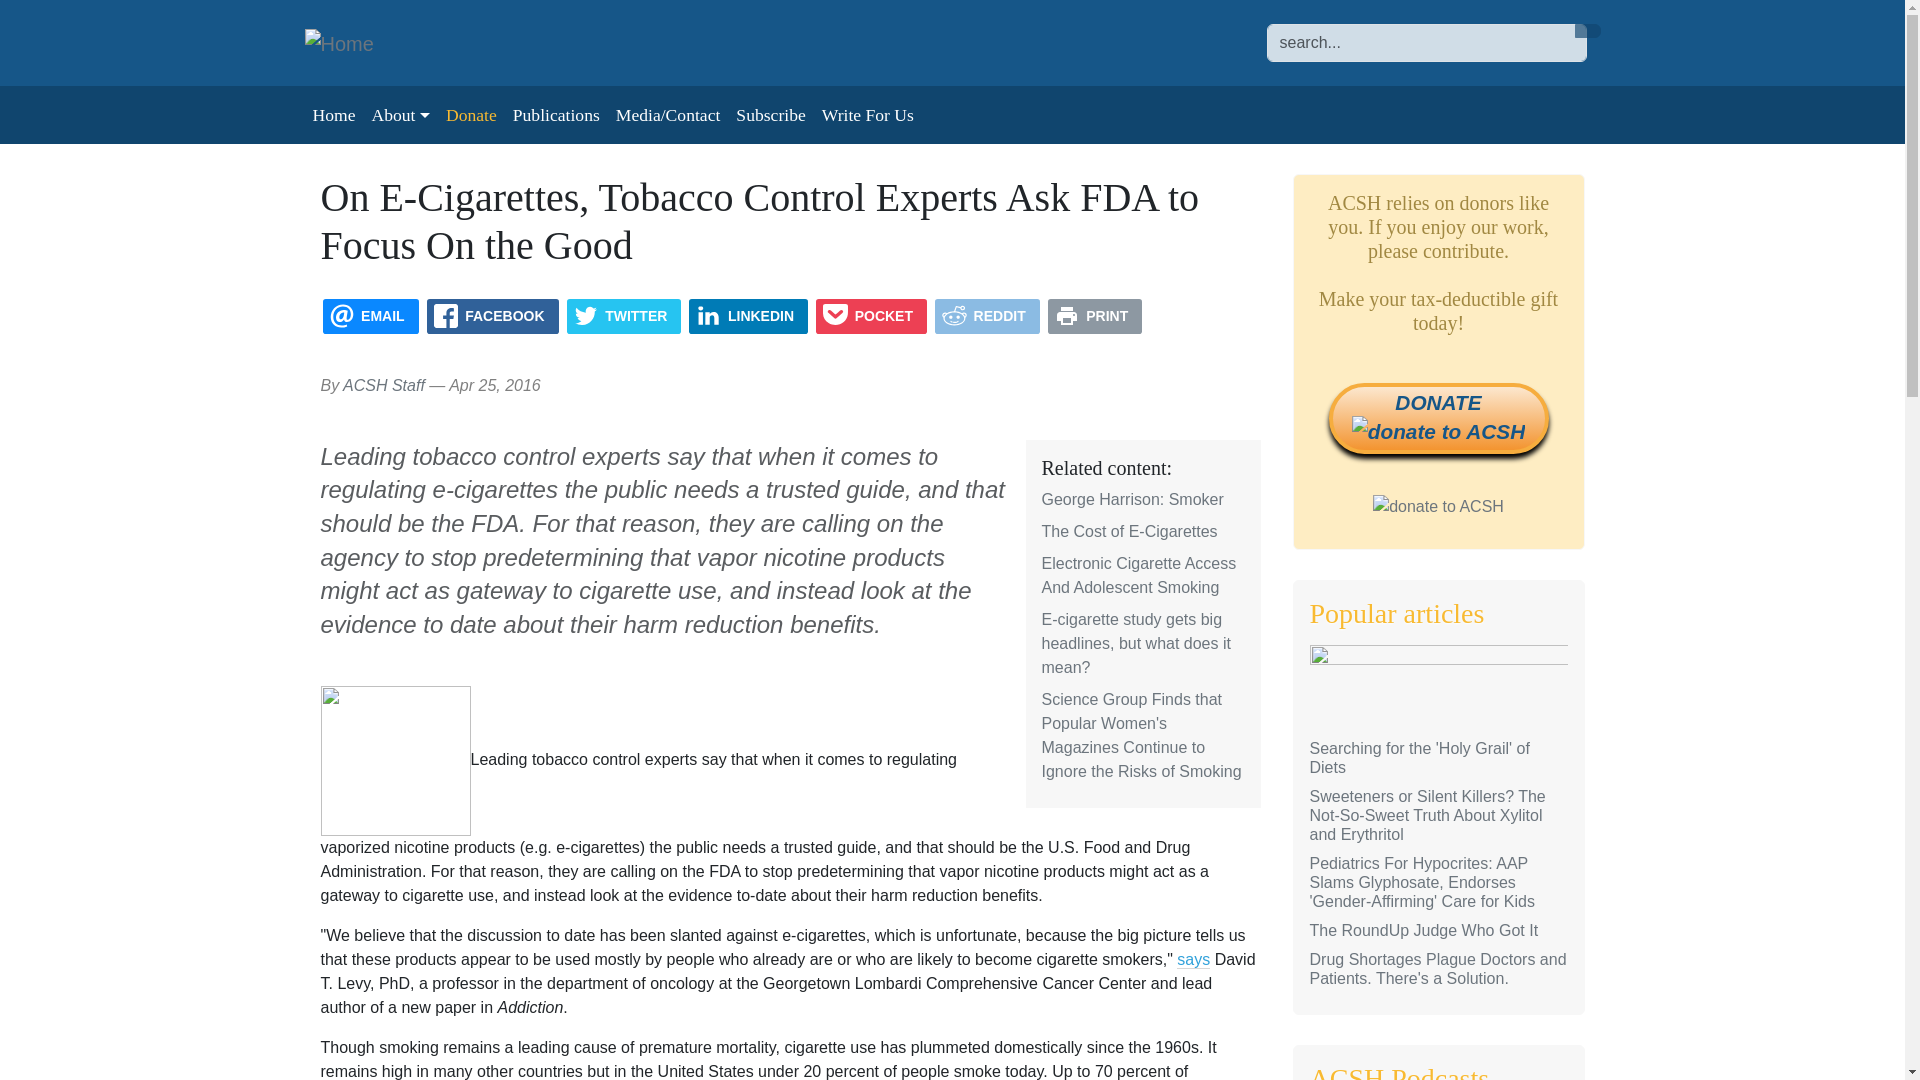 The image size is (1920, 1080). Describe the element at coordinates (748, 316) in the screenshot. I see `LINKEDIN` at that location.